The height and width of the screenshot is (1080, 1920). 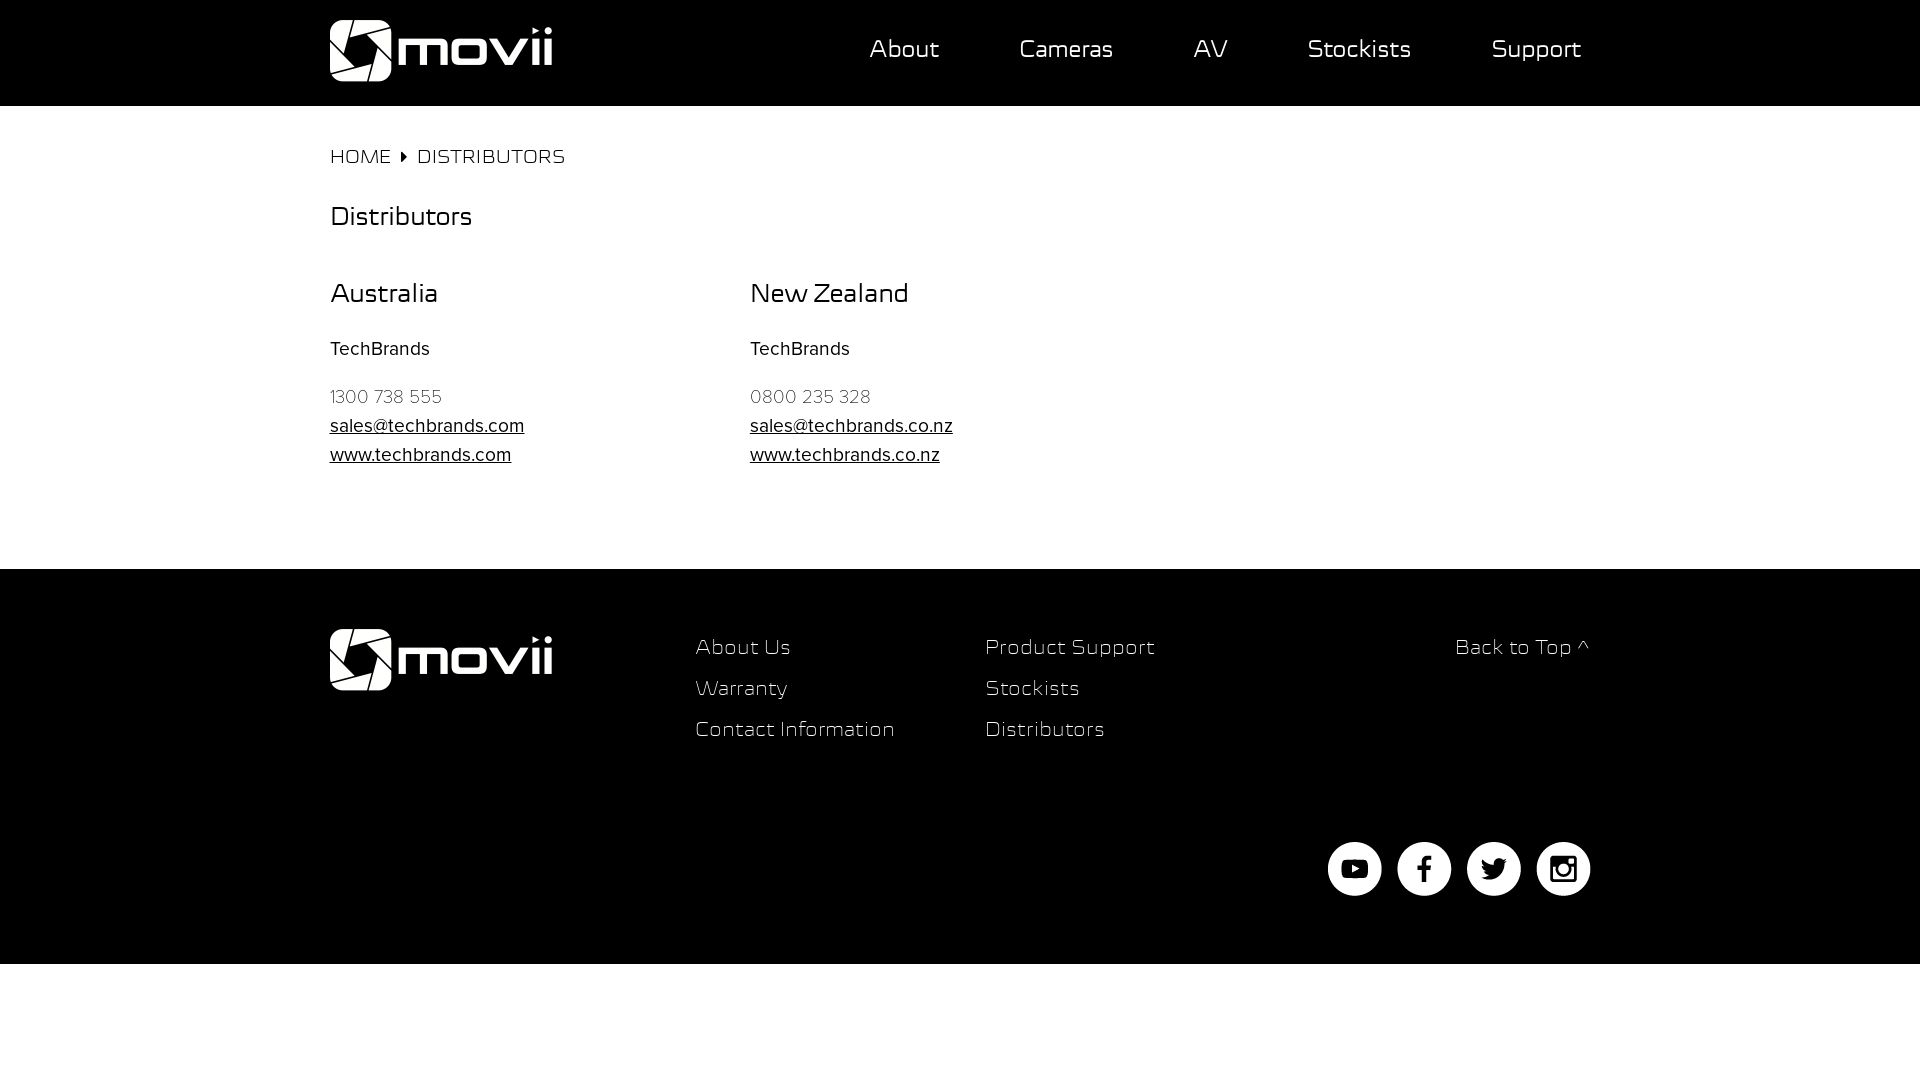 What do you see at coordinates (743, 648) in the screenshot?
I see `About Us` at bounding box center [743, 648].